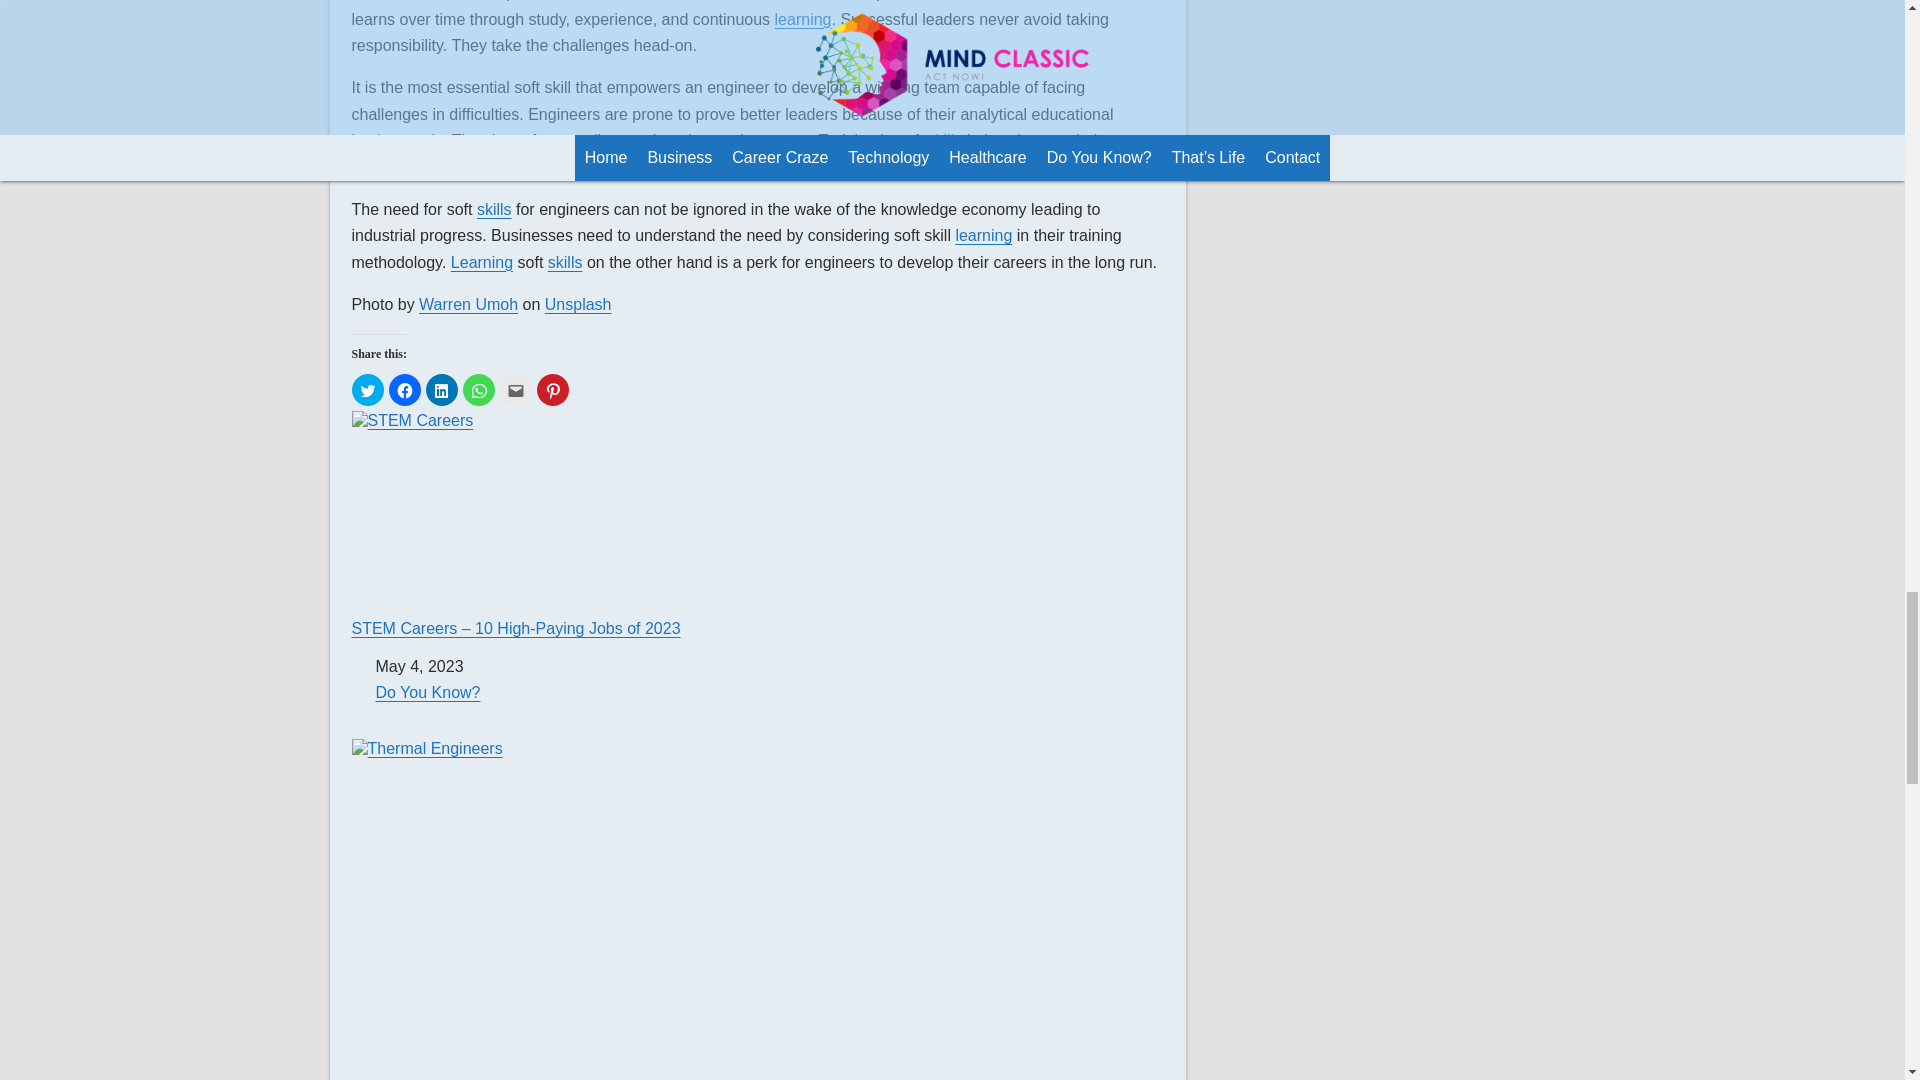 The image size is (1920, 1080). Describe the element at coordinates (442, 390) in the screenshot. I see `Click to share on LinkedIn` at that location.